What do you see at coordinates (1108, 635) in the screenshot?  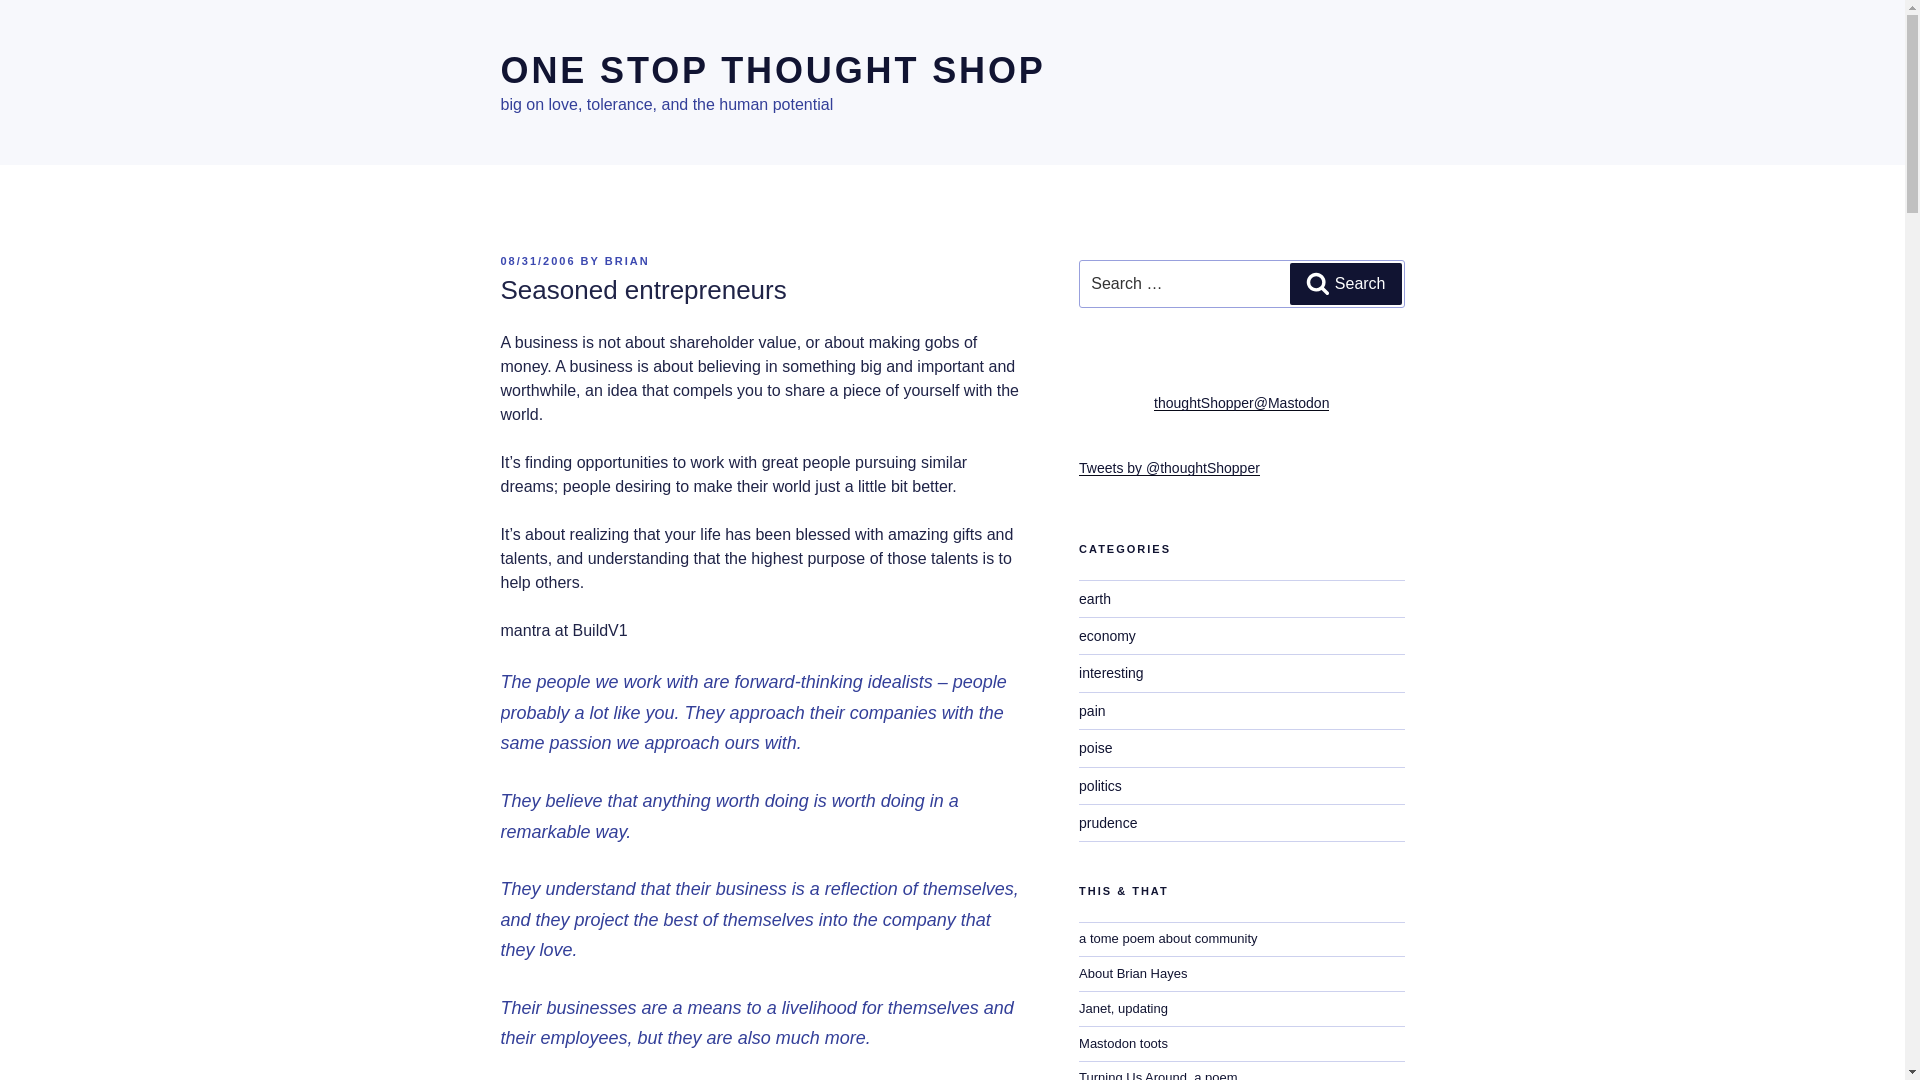 I see `economy` at bounding box center [1108, 635].